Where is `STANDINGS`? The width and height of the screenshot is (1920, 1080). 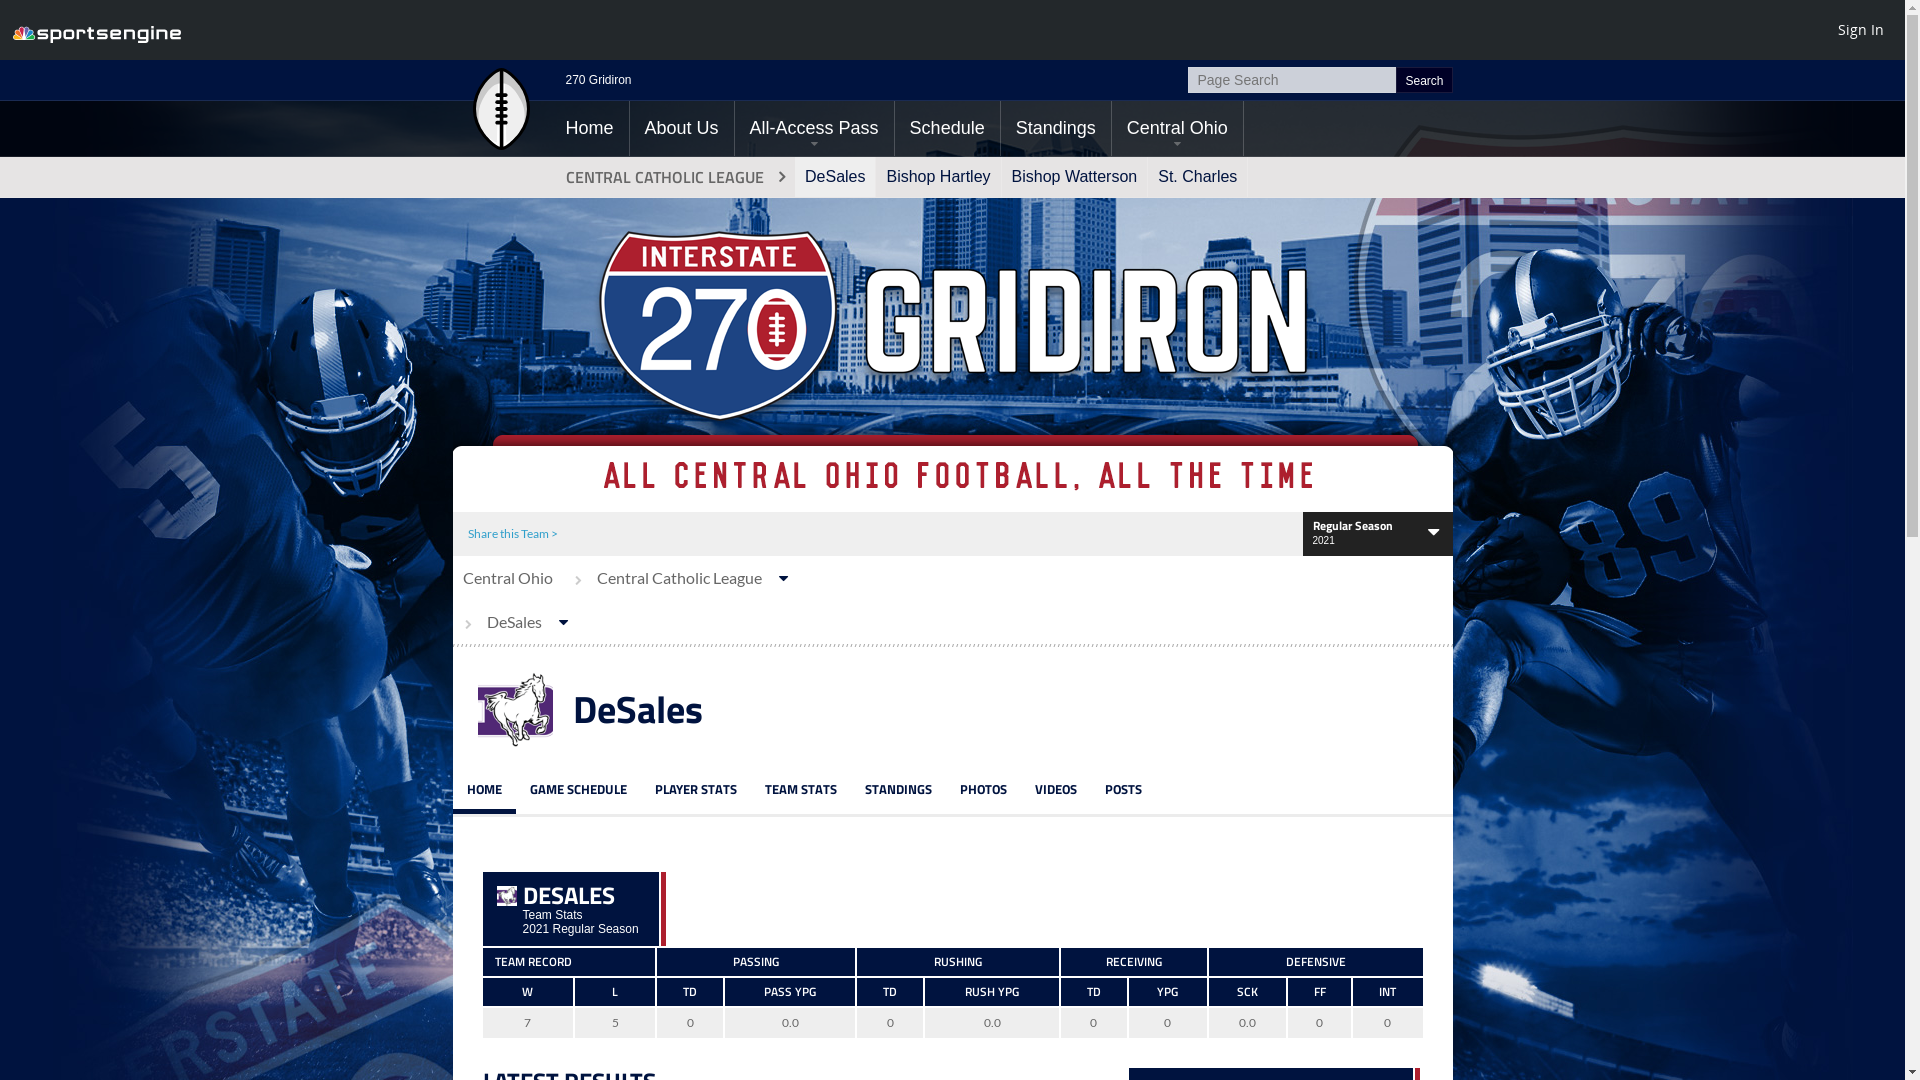 STANDINGS is located at coordinates (898, 790).